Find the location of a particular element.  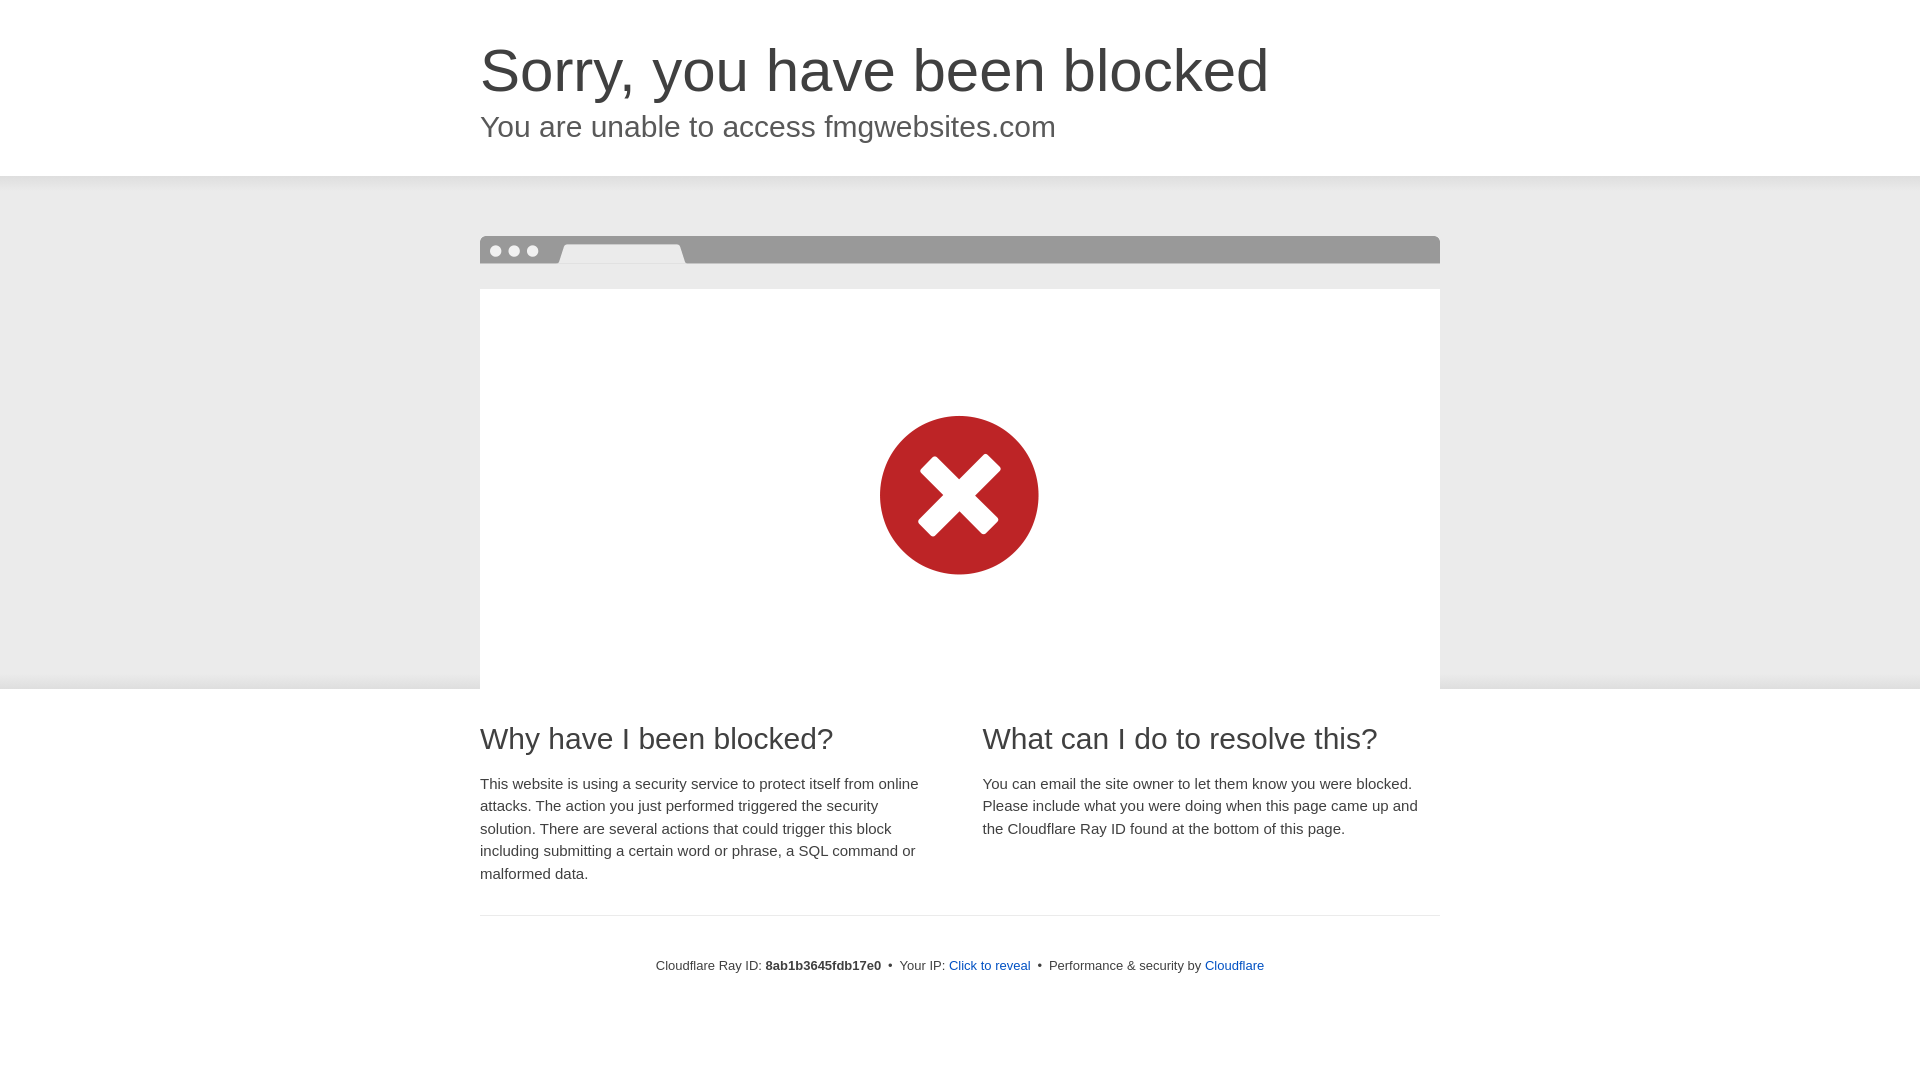

Click to reveal is located at coordinates (990, 966).